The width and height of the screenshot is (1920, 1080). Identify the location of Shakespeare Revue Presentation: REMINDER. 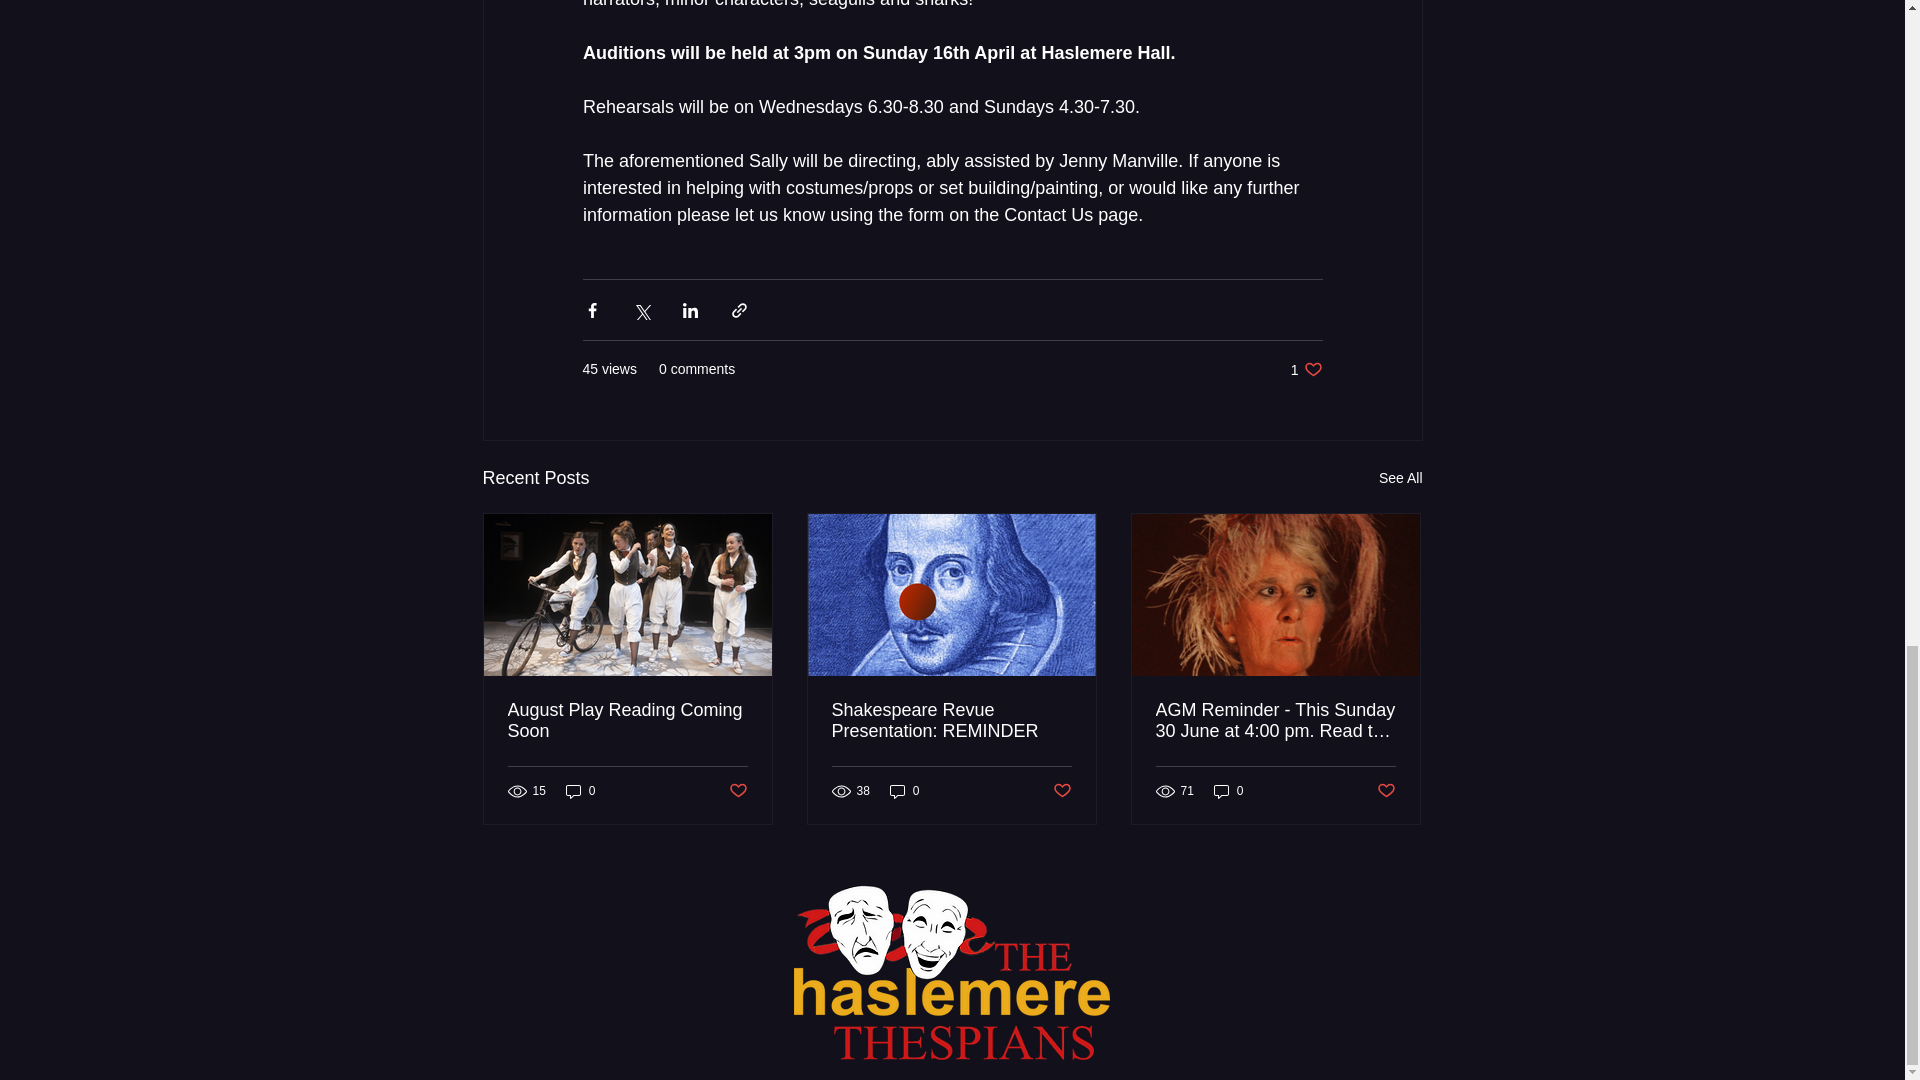
(951, 720).